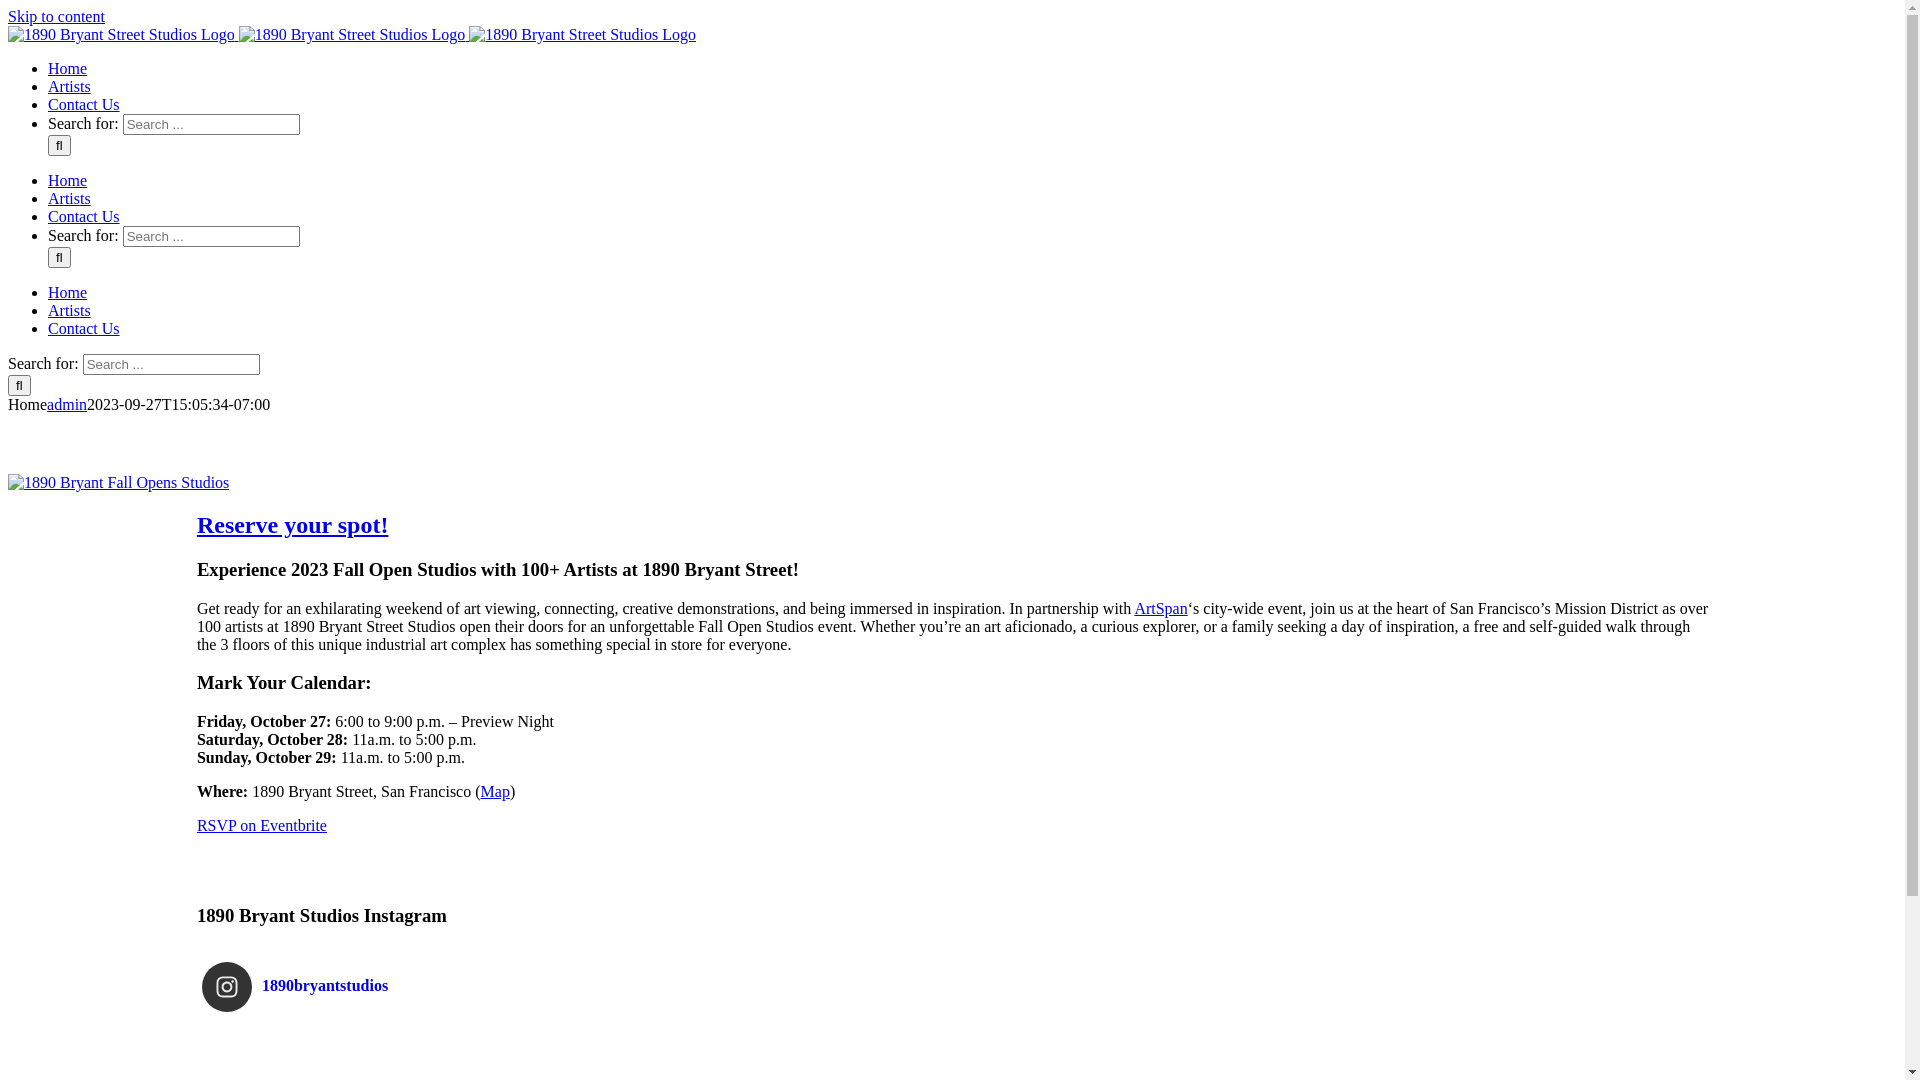  Describe the element at coordinates (68, 292) in the screenshot. I see `Home` at that location.